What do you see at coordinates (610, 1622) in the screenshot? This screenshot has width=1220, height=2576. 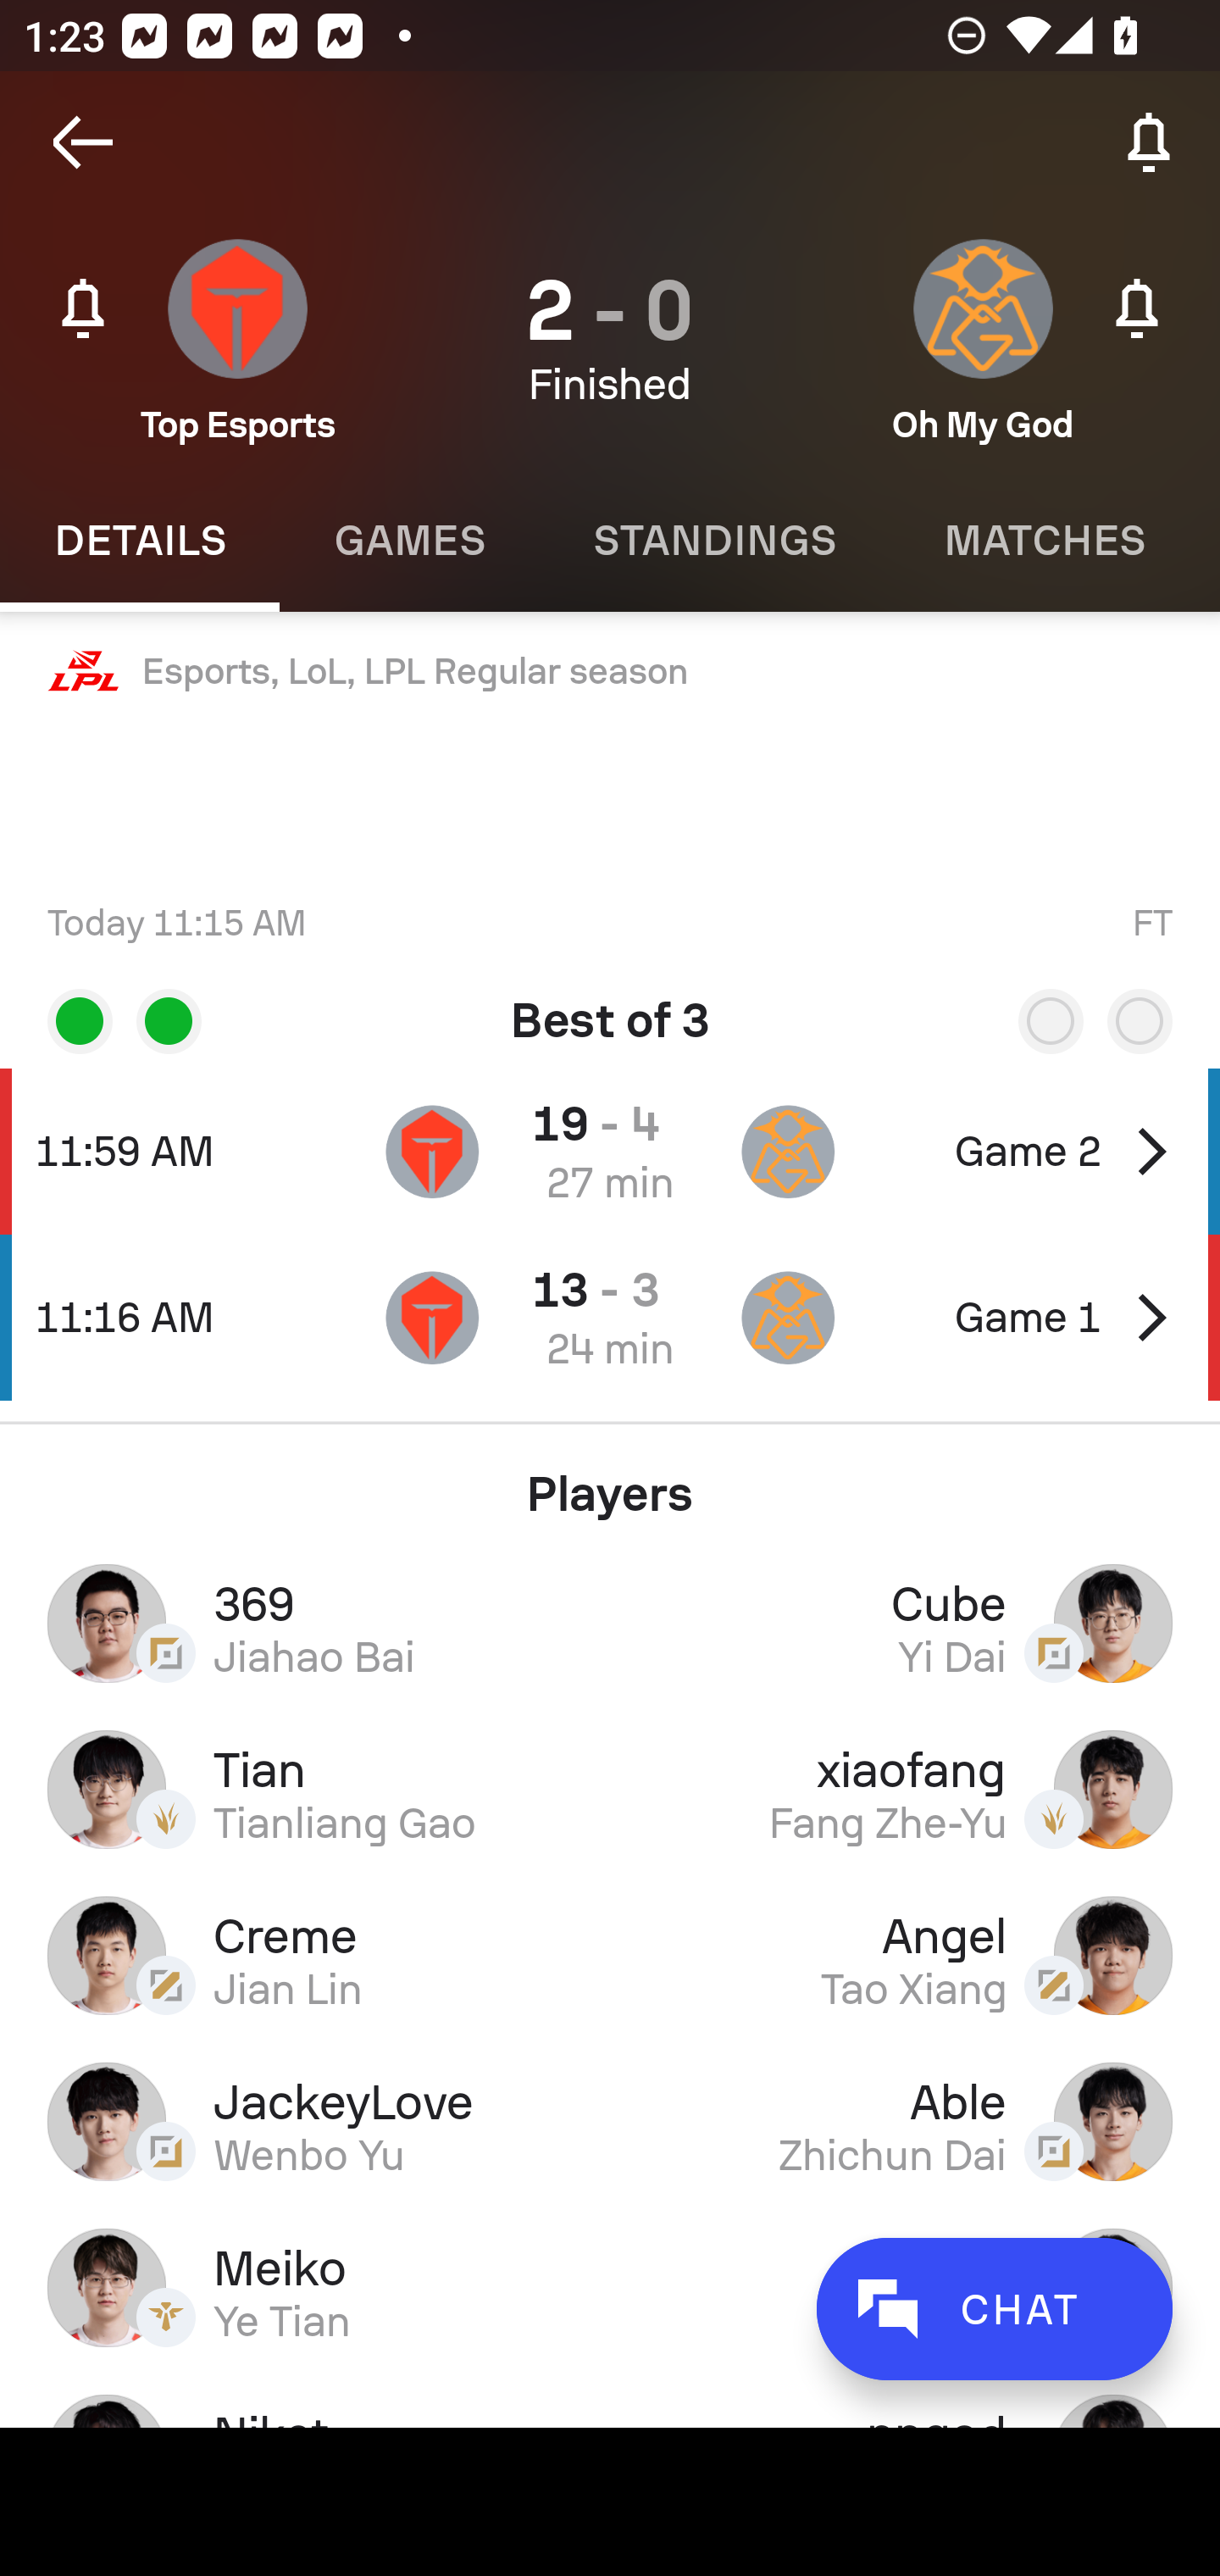 I see `369 Cube Jiahao Bai Yi Dai` at bounding box center [610, 1622].